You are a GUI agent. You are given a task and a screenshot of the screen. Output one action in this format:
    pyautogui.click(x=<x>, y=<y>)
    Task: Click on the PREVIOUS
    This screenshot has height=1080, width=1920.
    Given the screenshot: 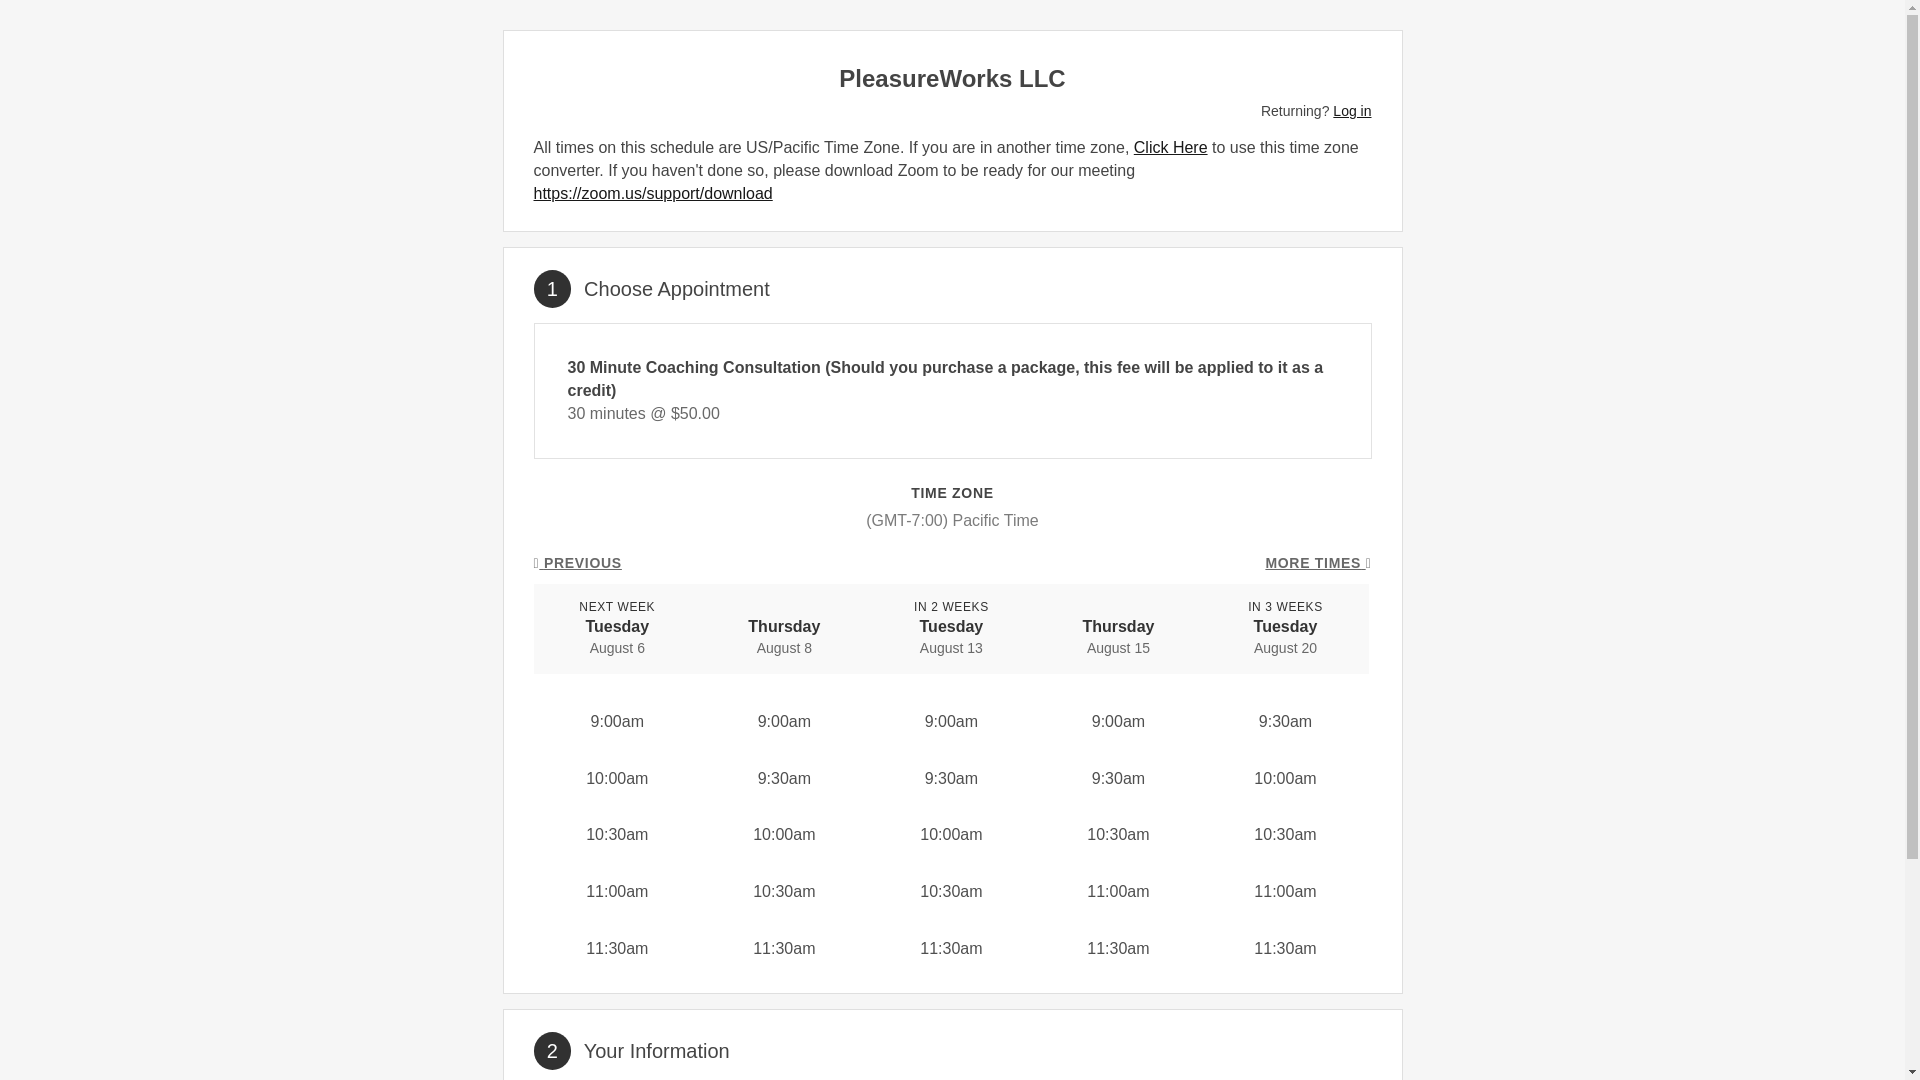 What is the action you would take?
    pyautogui.click(x=578, y=564)
    